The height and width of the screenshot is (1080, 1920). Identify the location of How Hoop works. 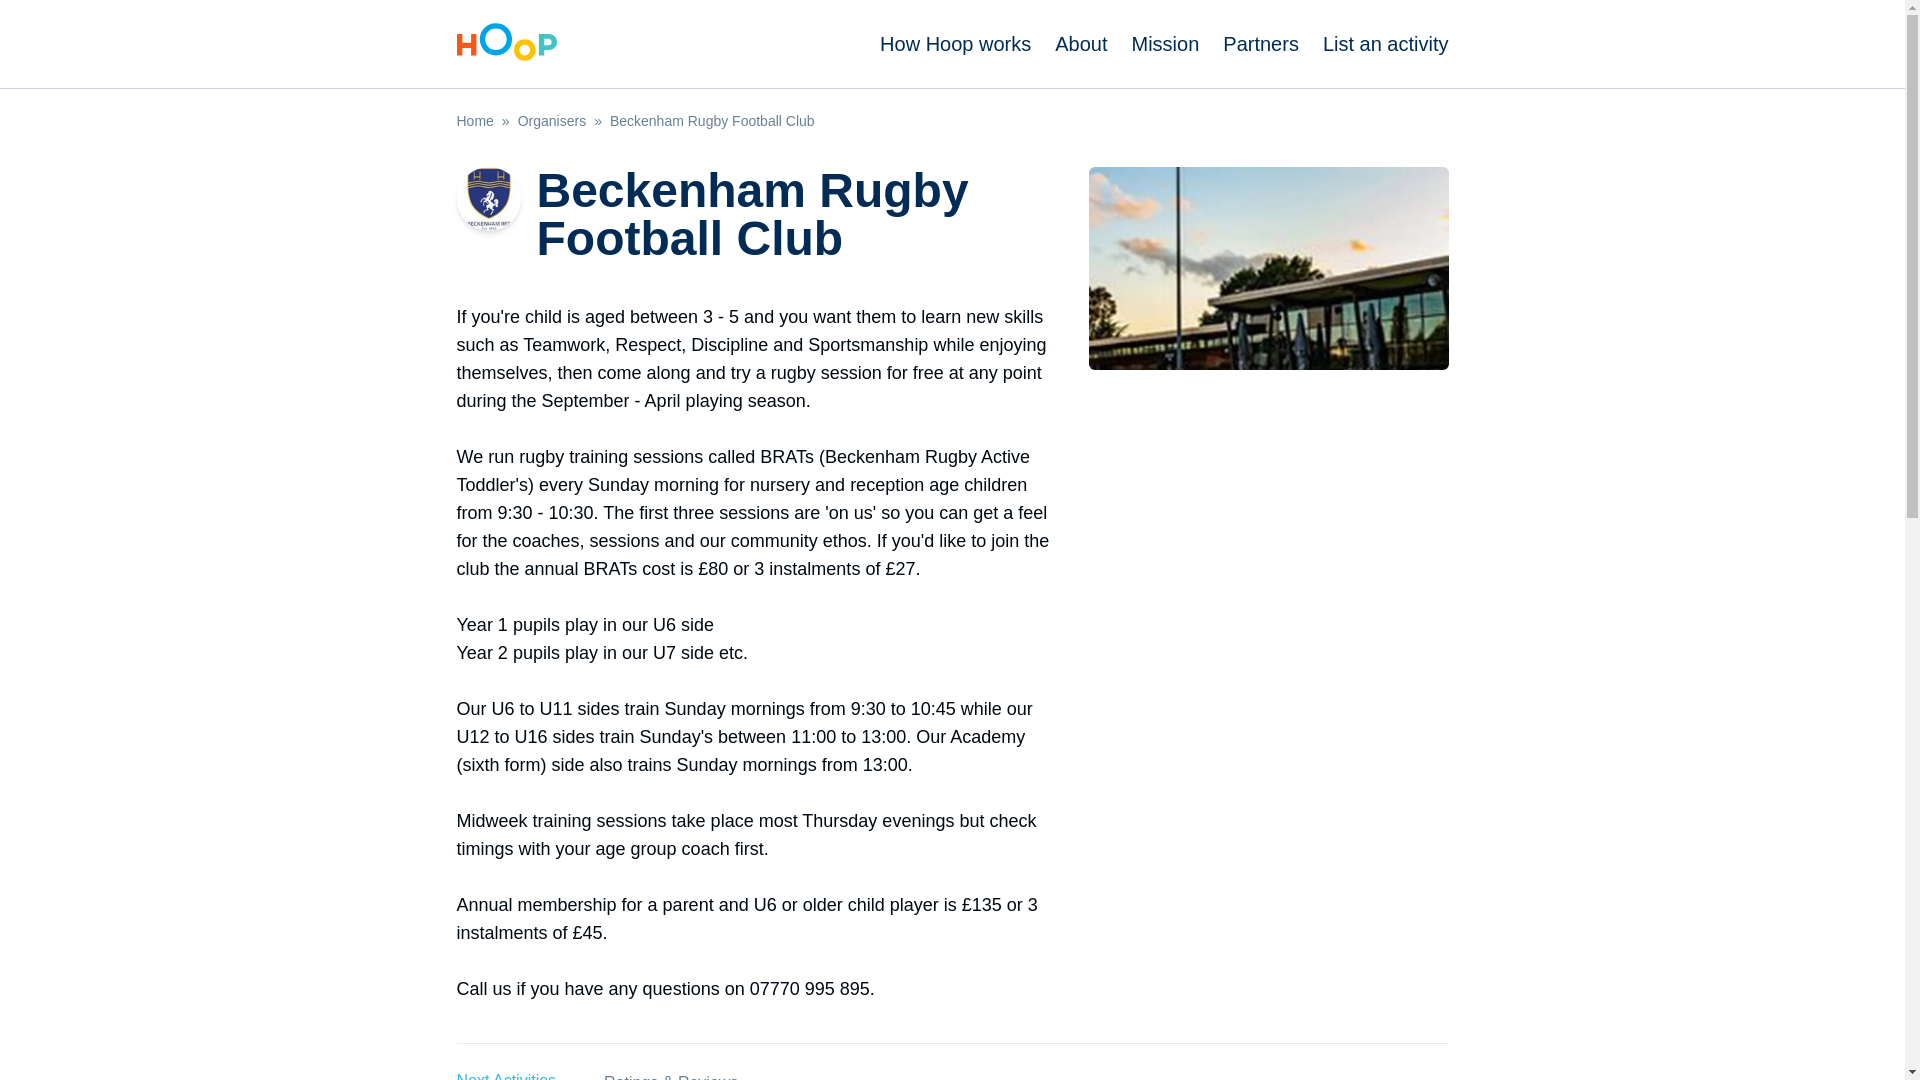
(955, 44).